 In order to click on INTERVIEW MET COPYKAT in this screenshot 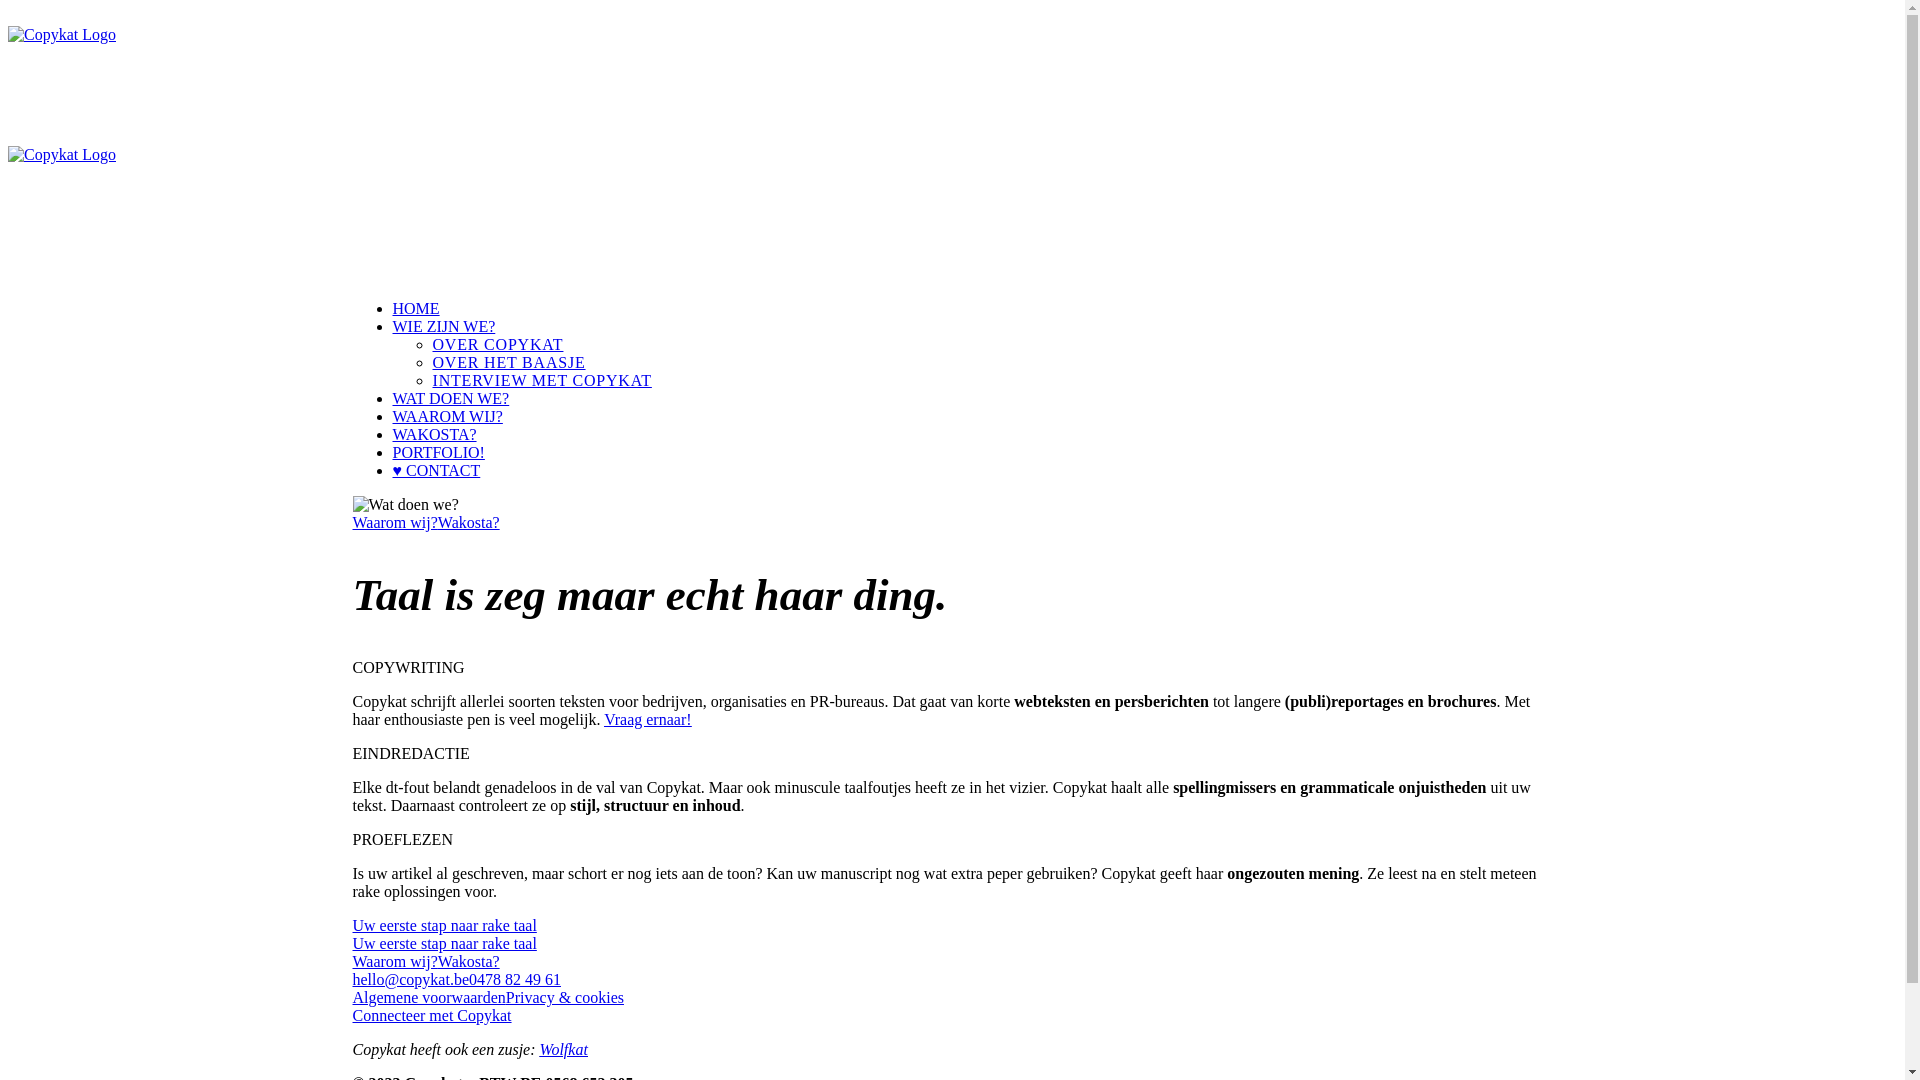, I will do `click(542, 380)`.